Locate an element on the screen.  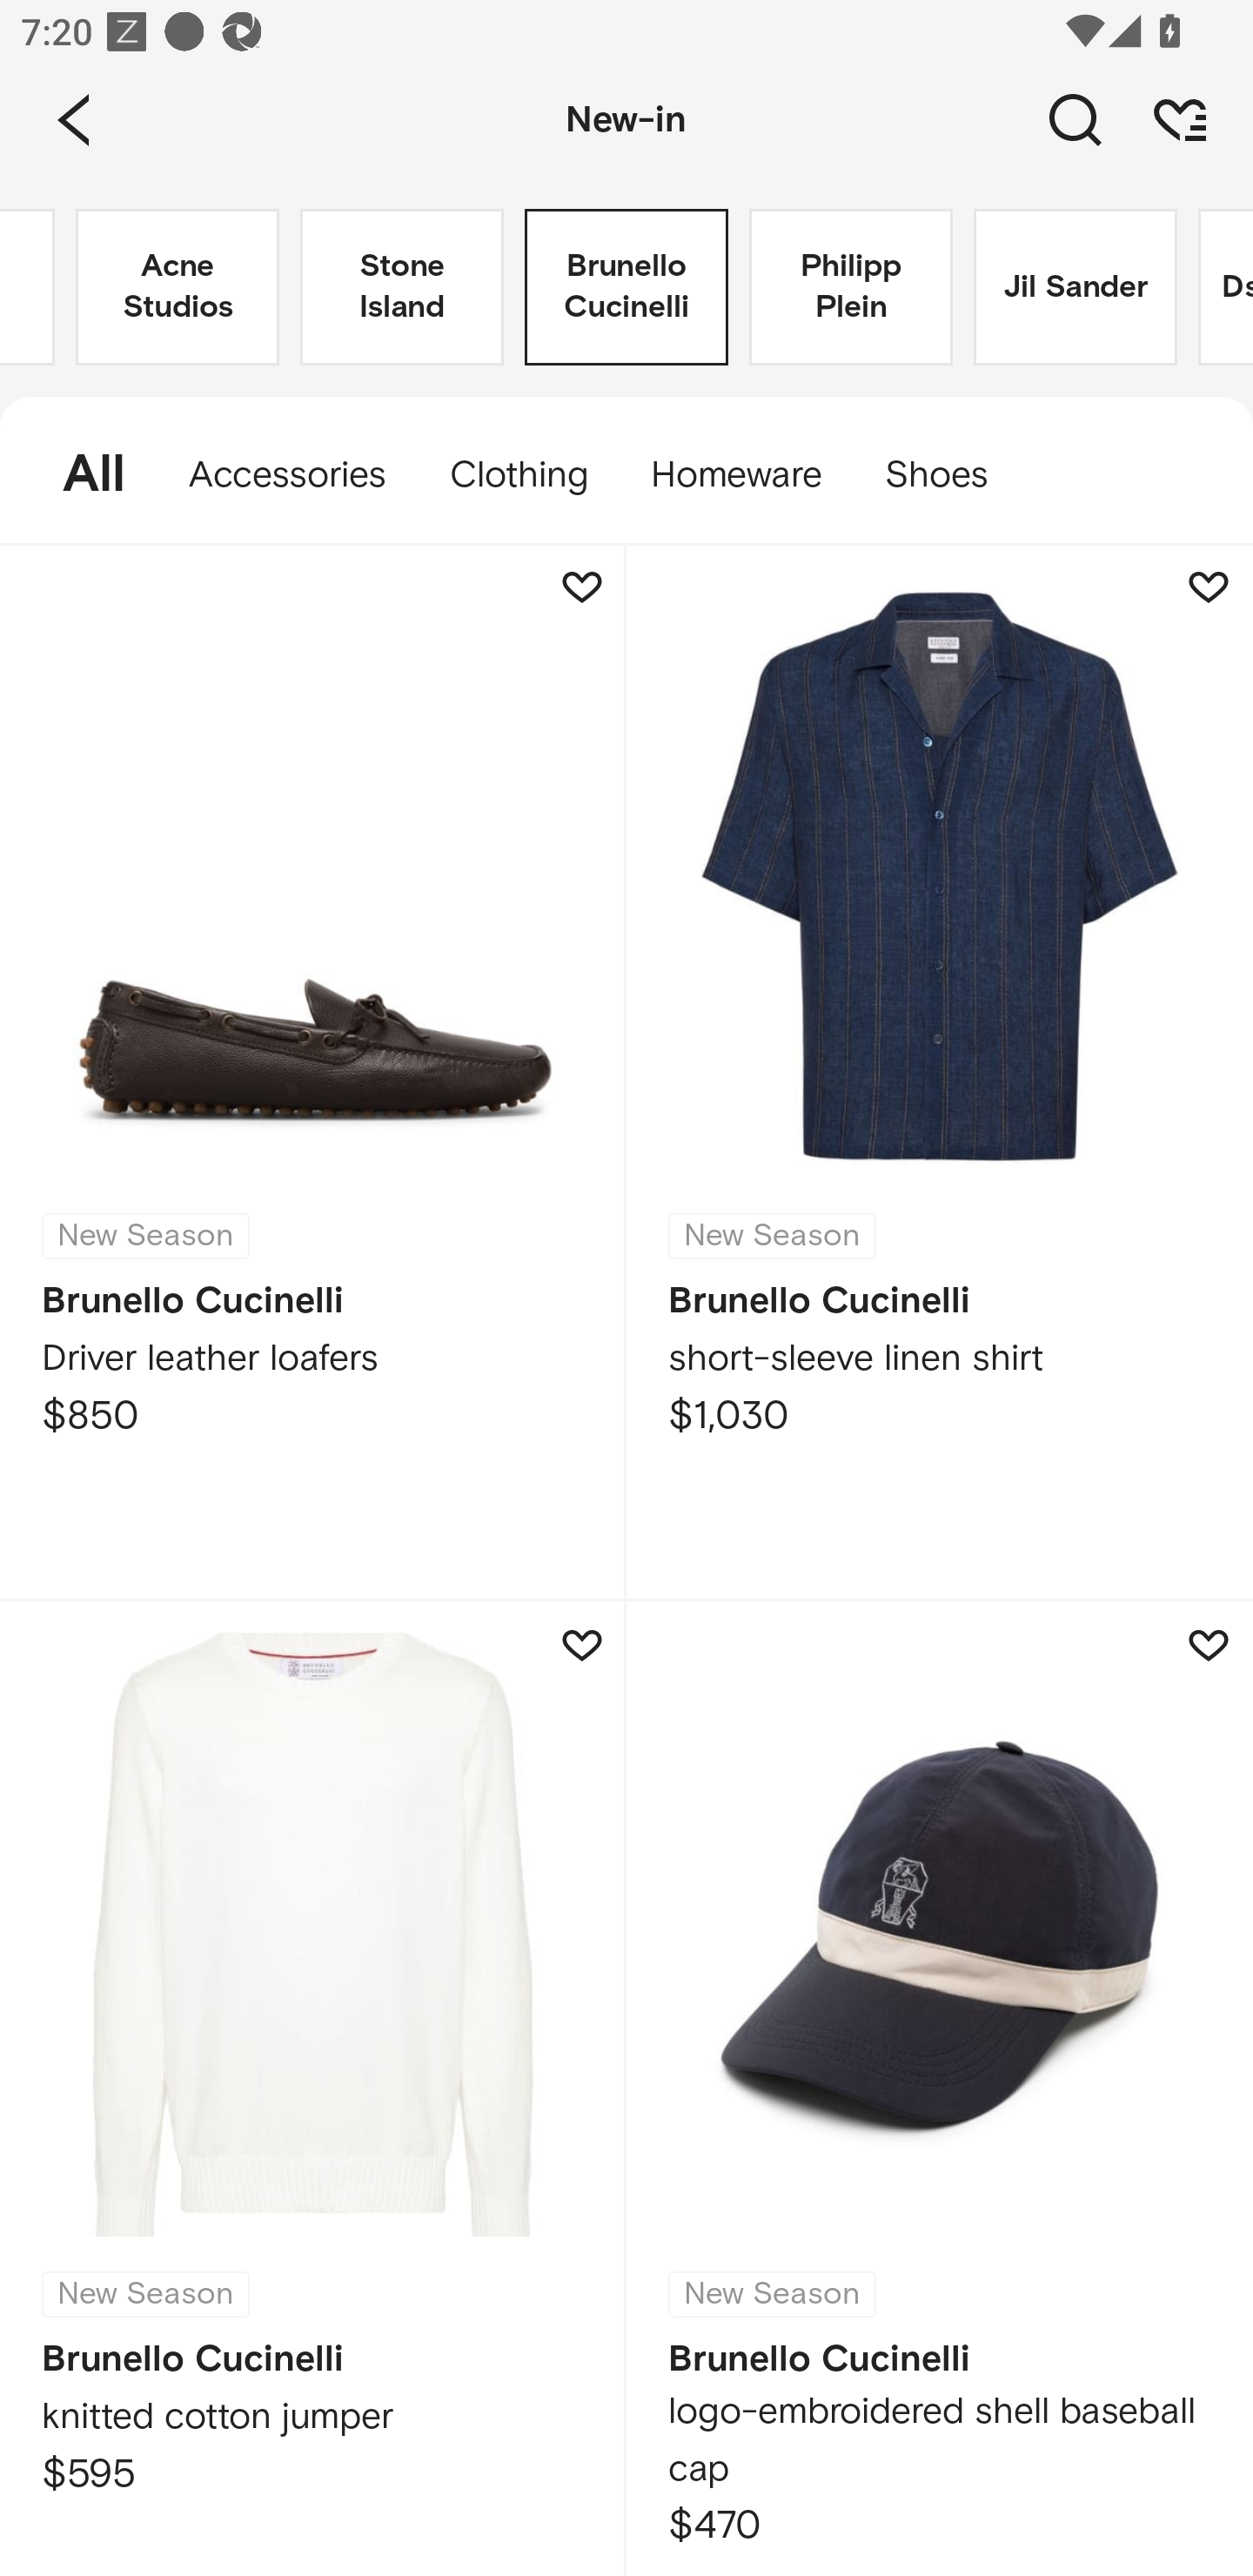
Brunello Cucinelli is located at coordinates (626, 287).